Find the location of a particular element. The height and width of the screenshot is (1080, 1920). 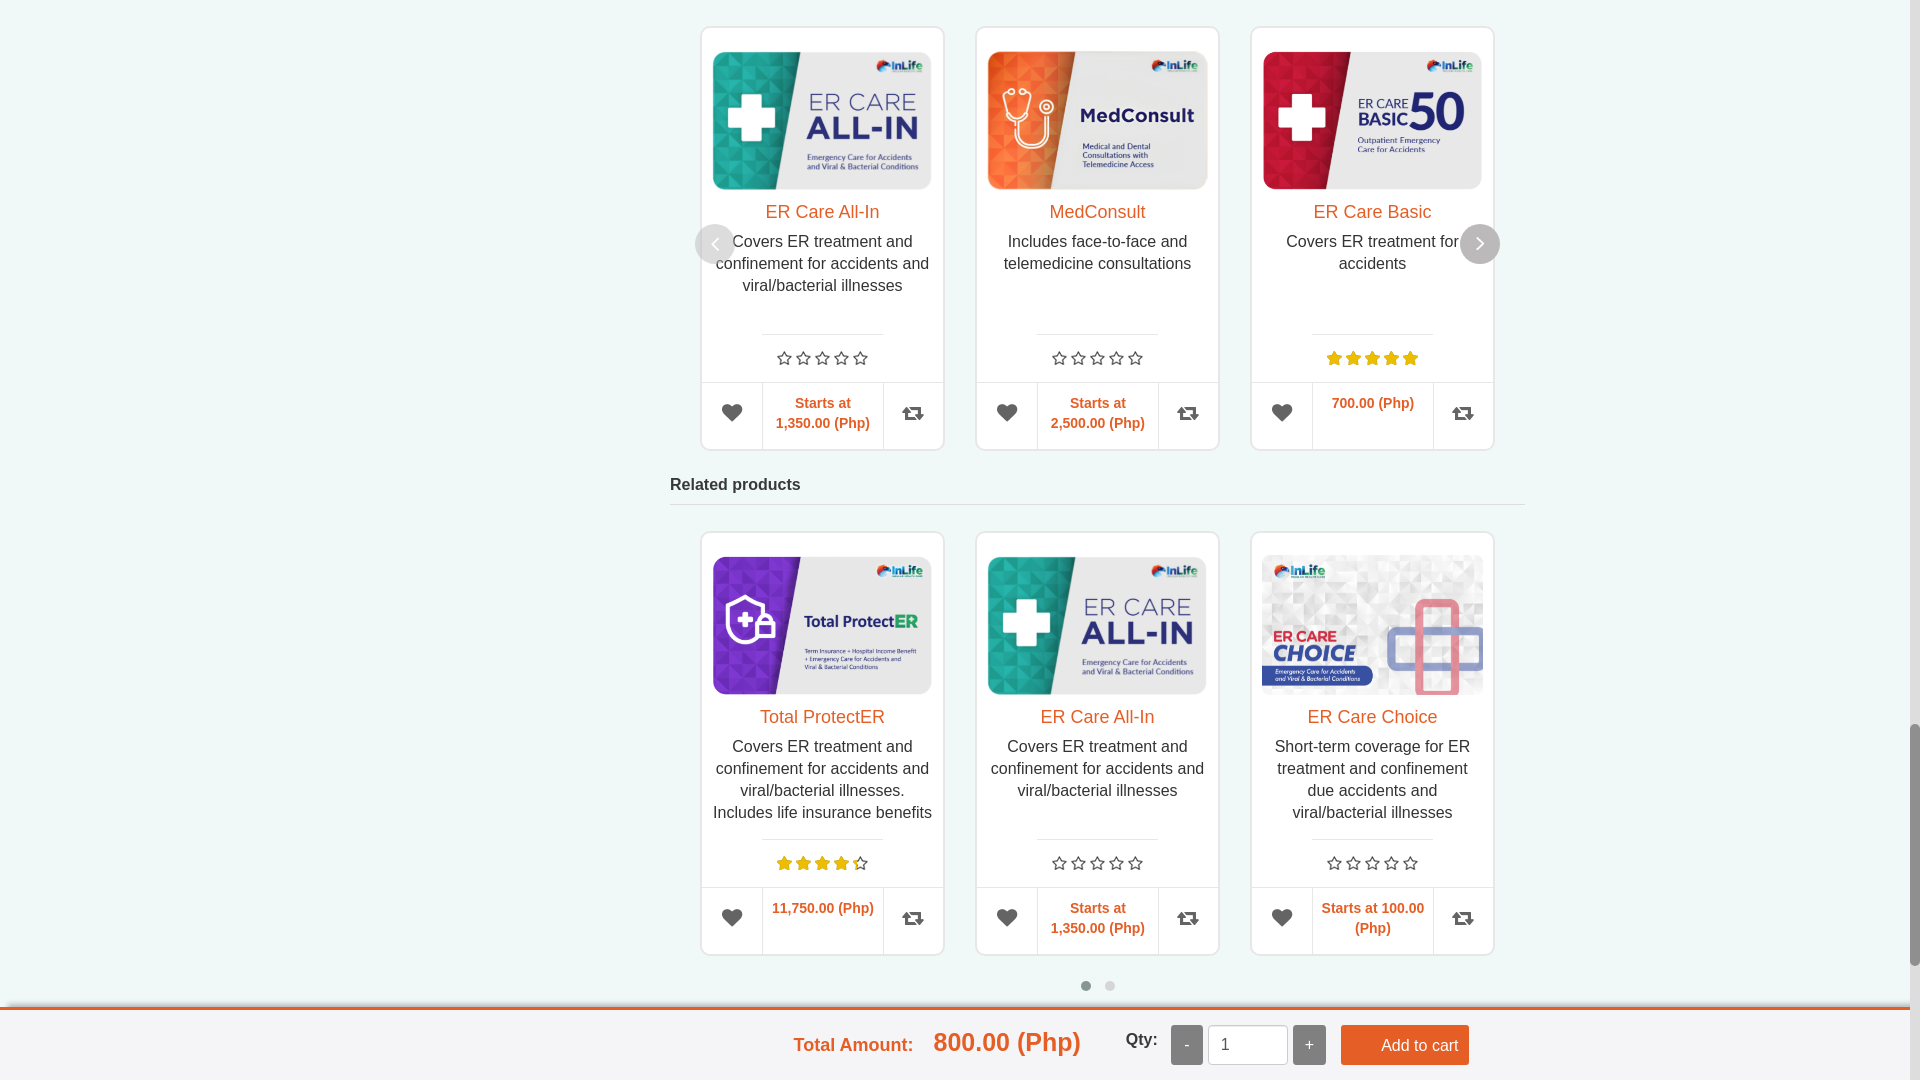

Show details for ER Care All-In is located at coordinates (822, 115).